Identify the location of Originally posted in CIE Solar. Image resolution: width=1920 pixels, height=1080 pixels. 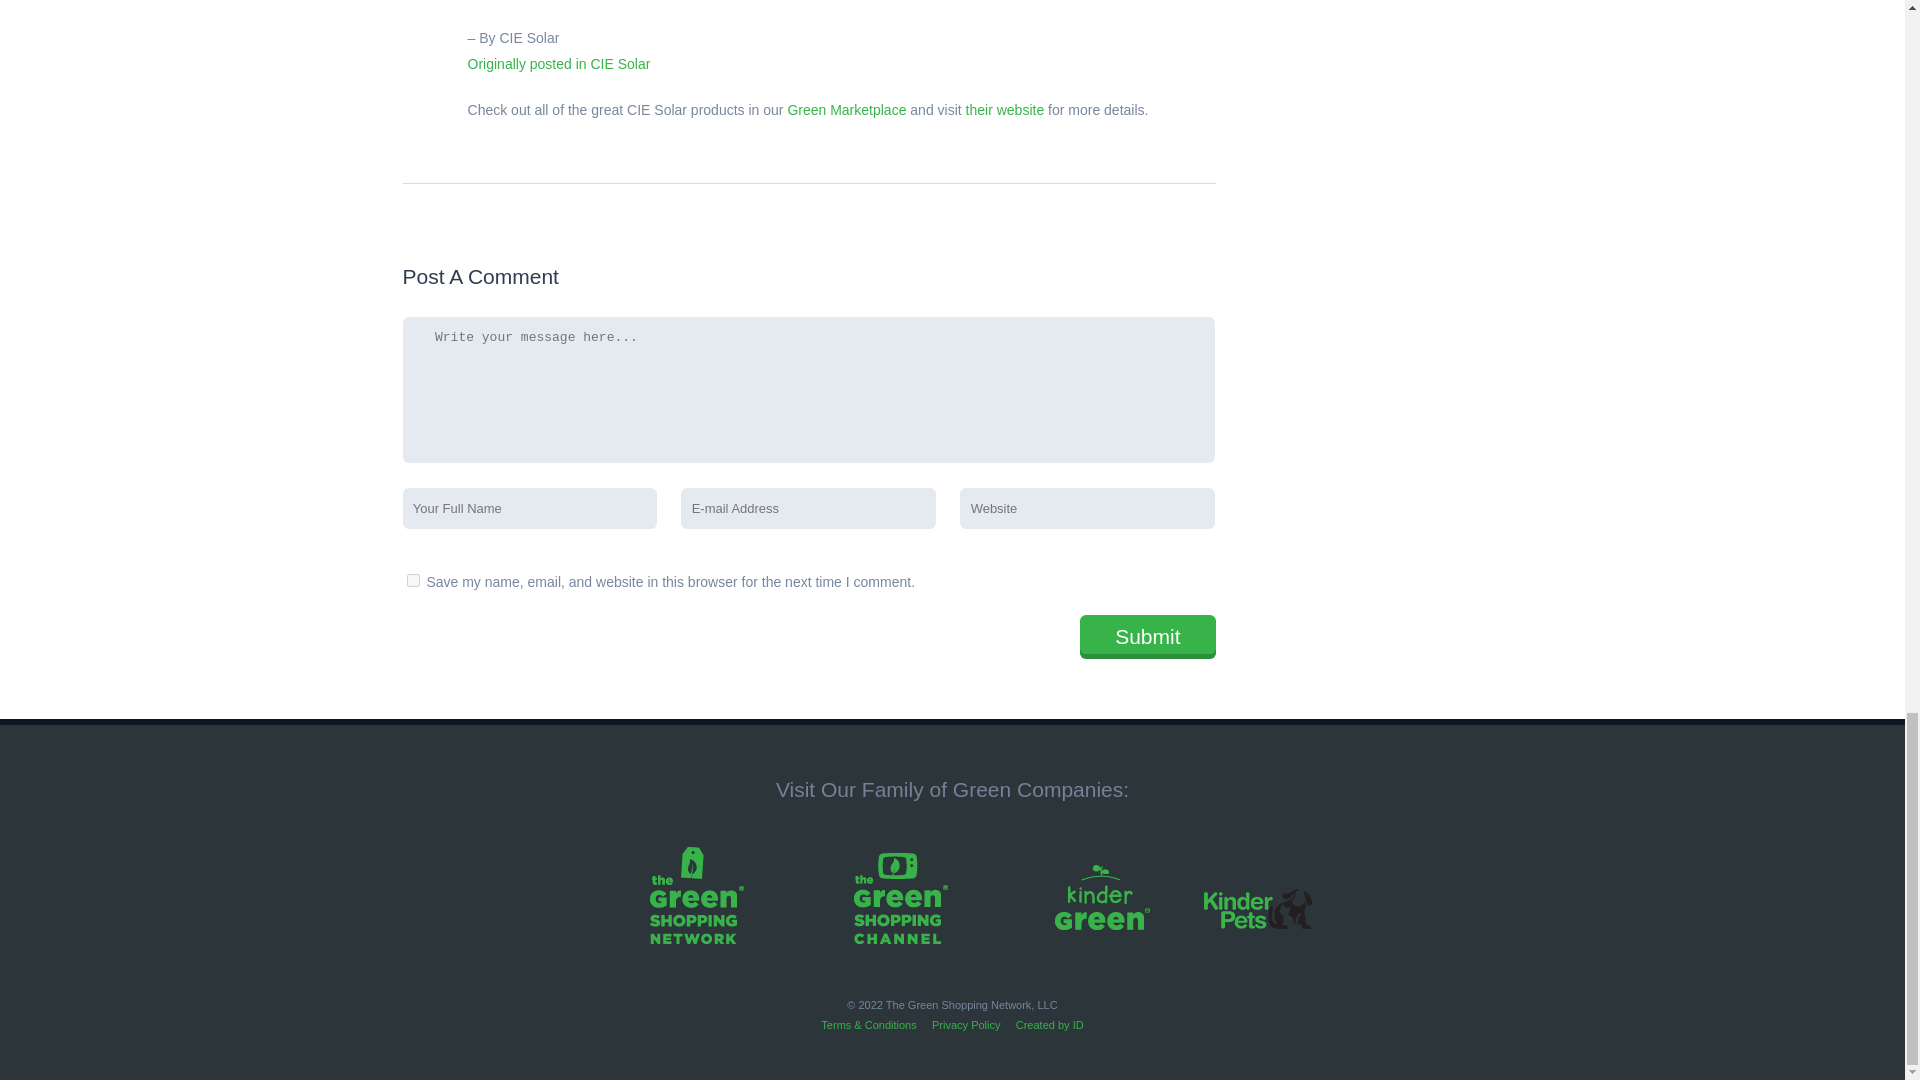
(559, 64).